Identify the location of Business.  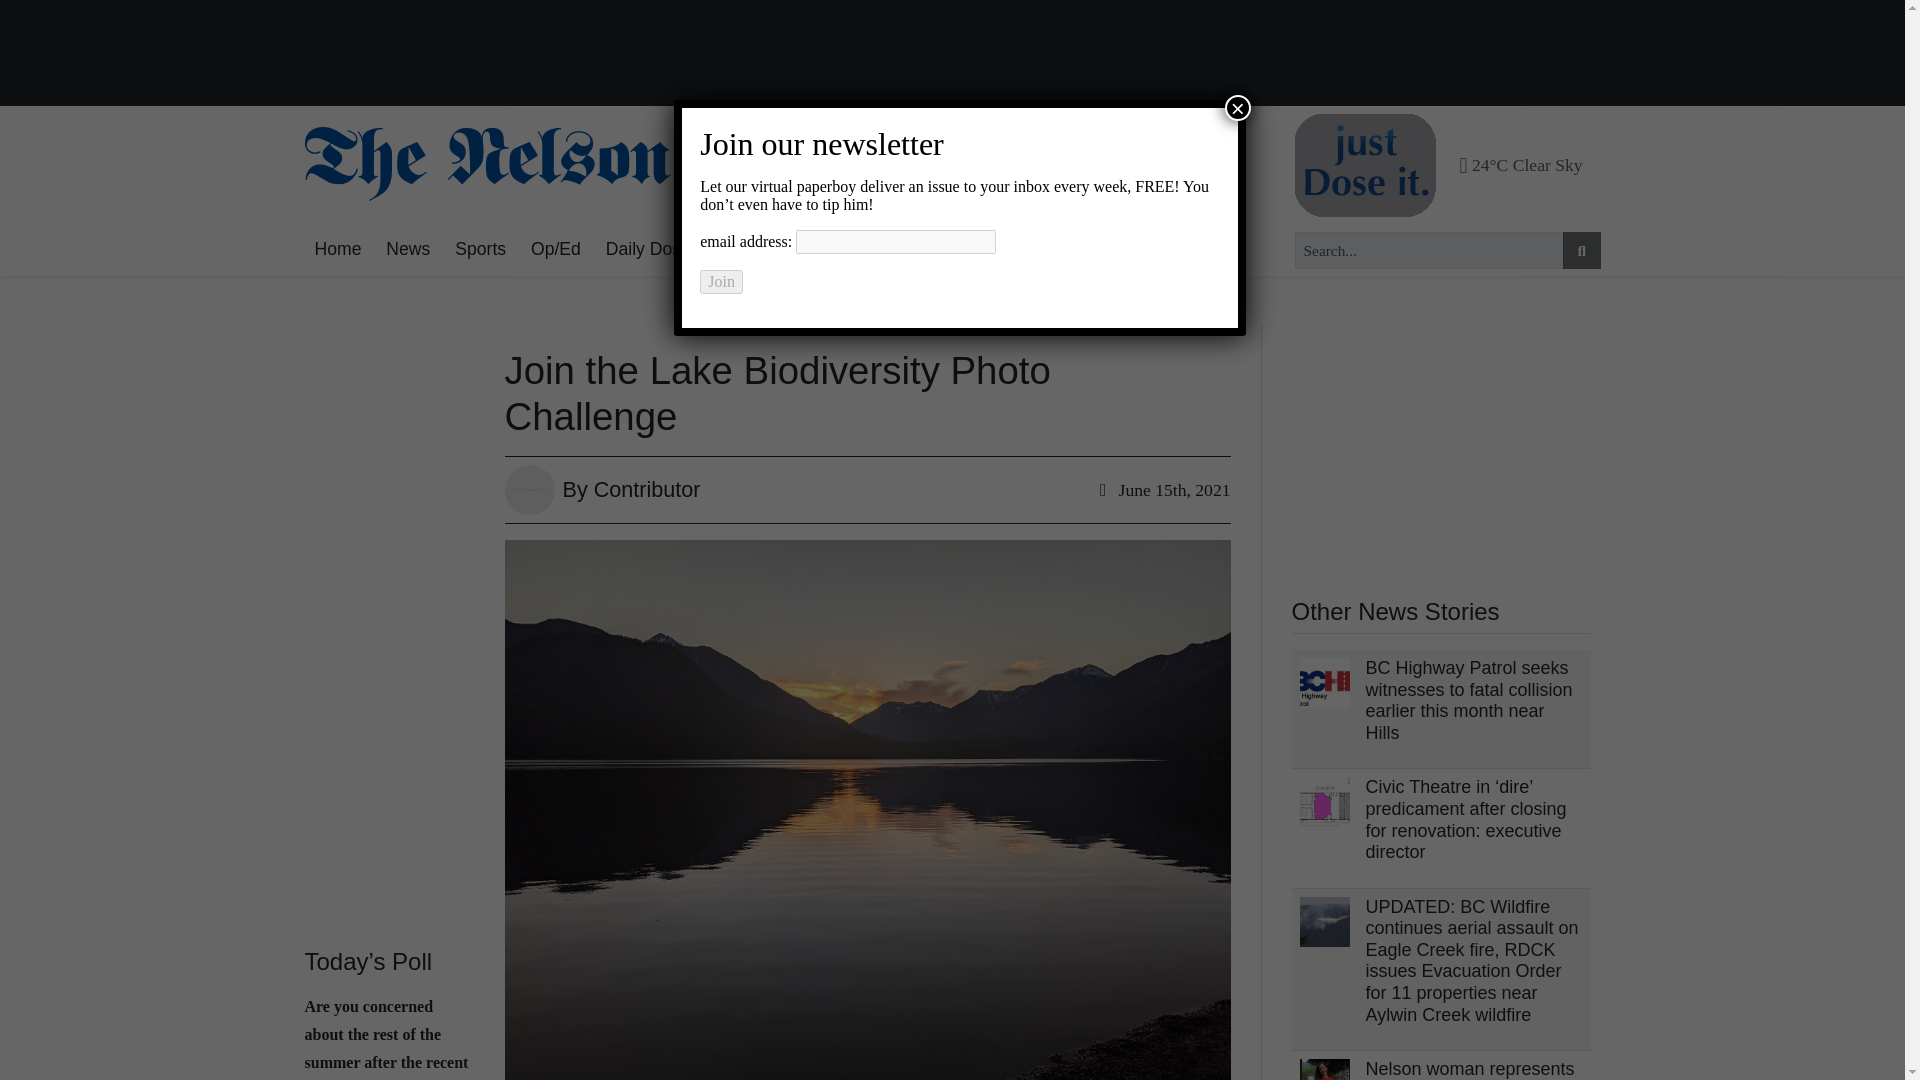
(903, 250).